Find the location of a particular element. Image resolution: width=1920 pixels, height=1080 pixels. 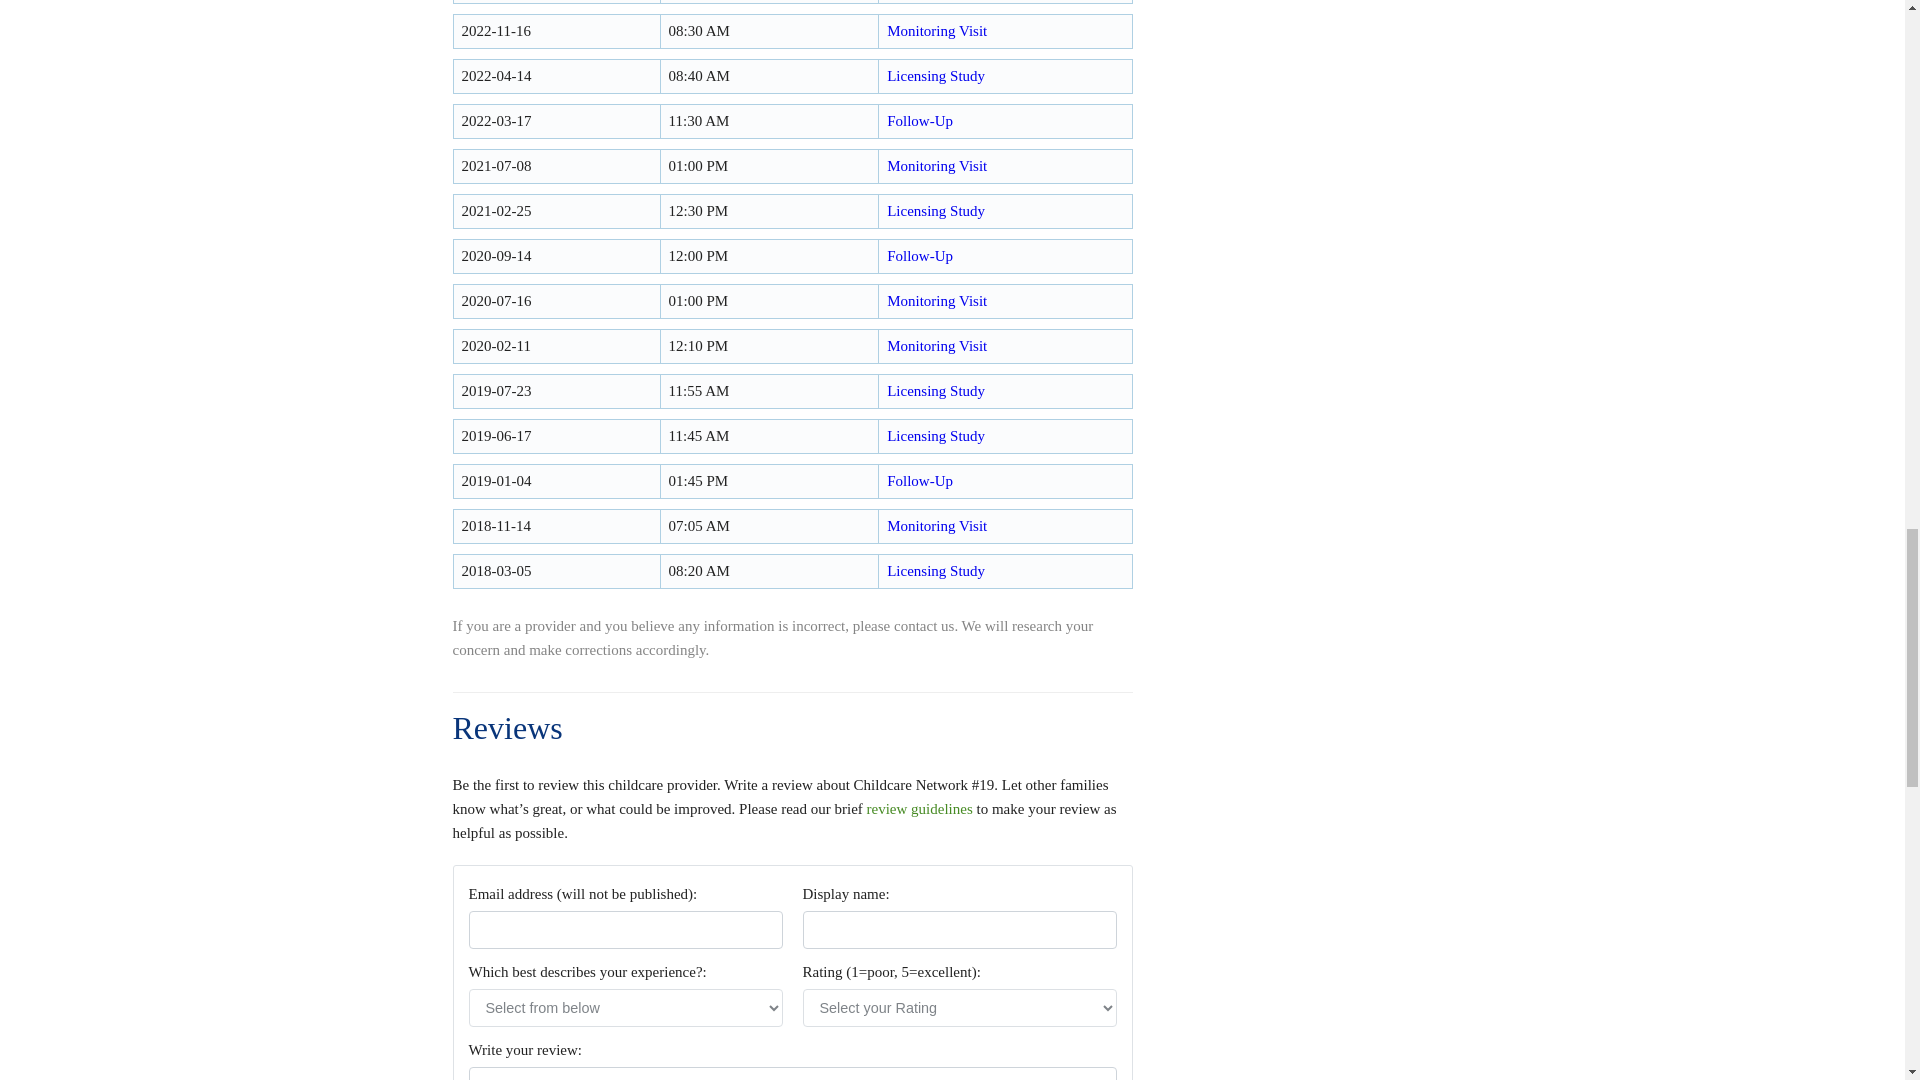

Monitoring Visit is located at coordinates (936, 30).